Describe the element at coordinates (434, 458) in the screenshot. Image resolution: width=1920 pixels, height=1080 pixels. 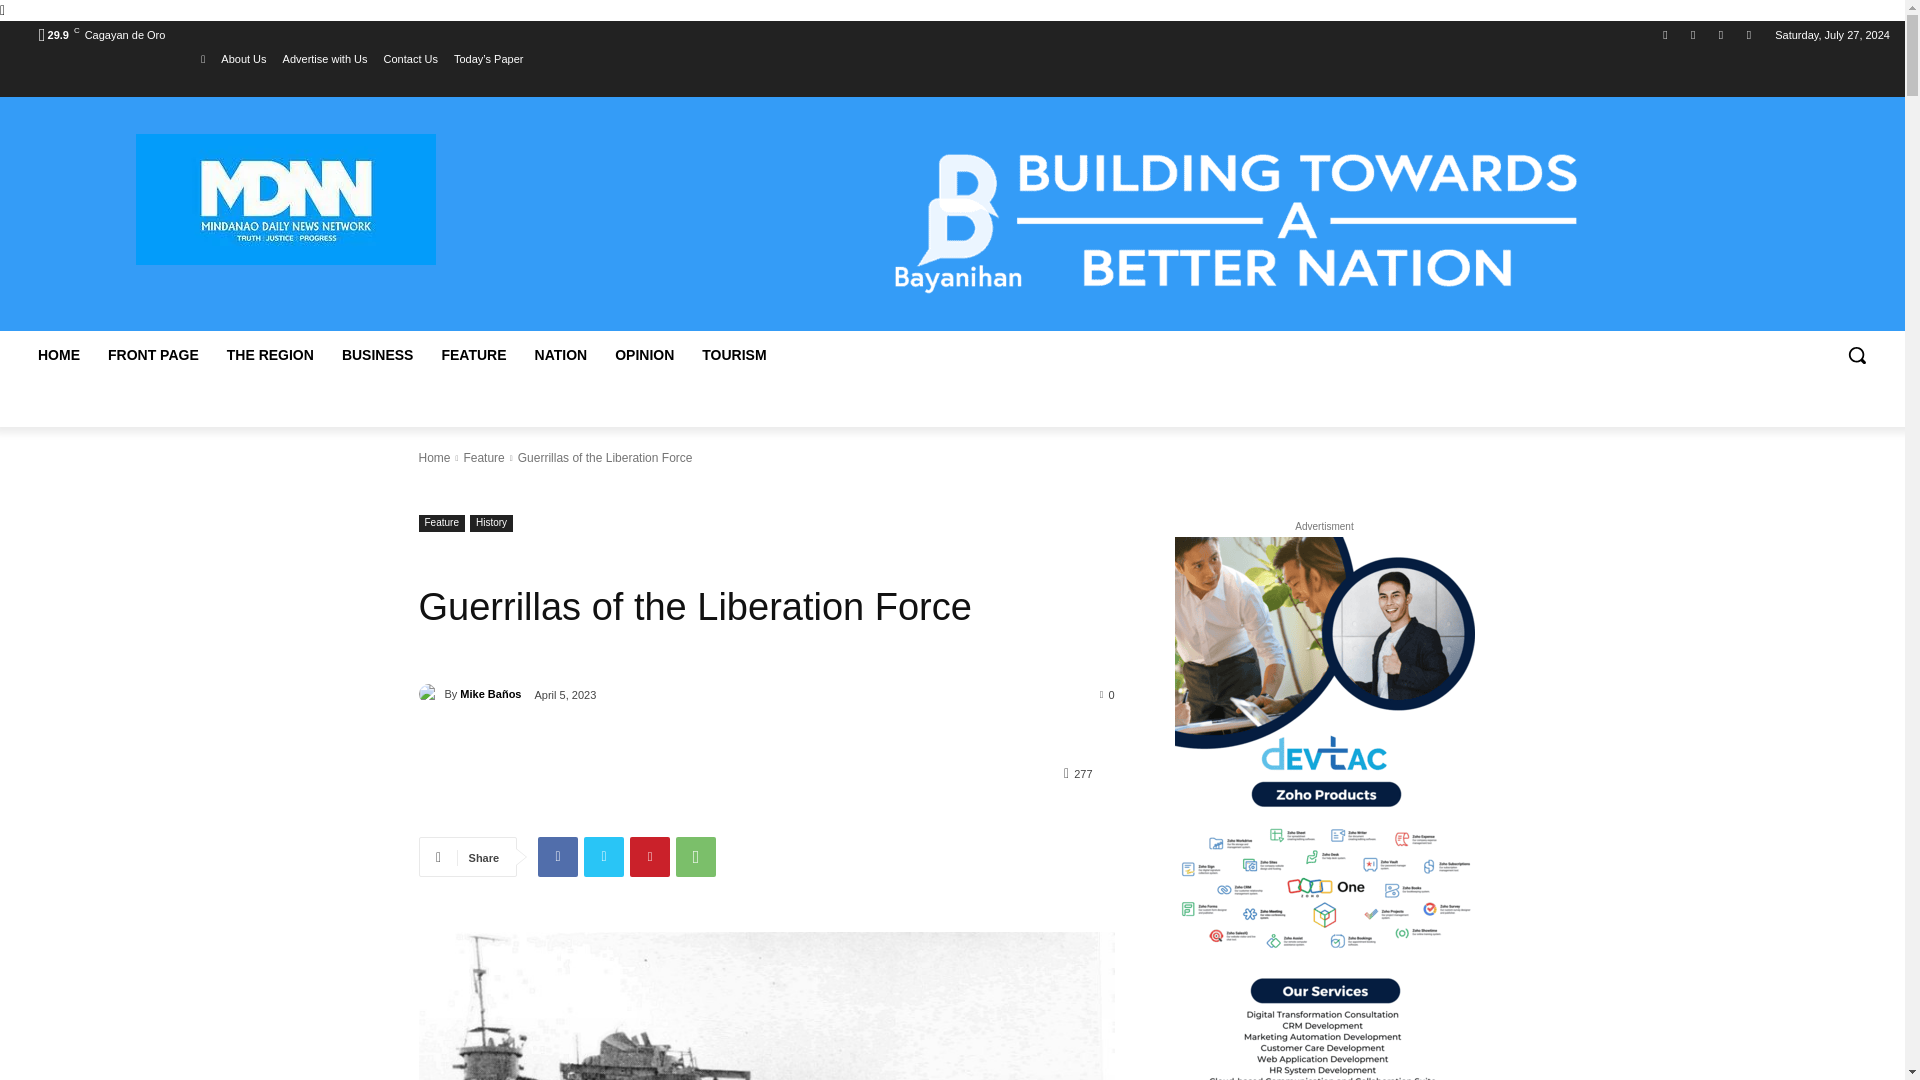
I see `Home` at that location.